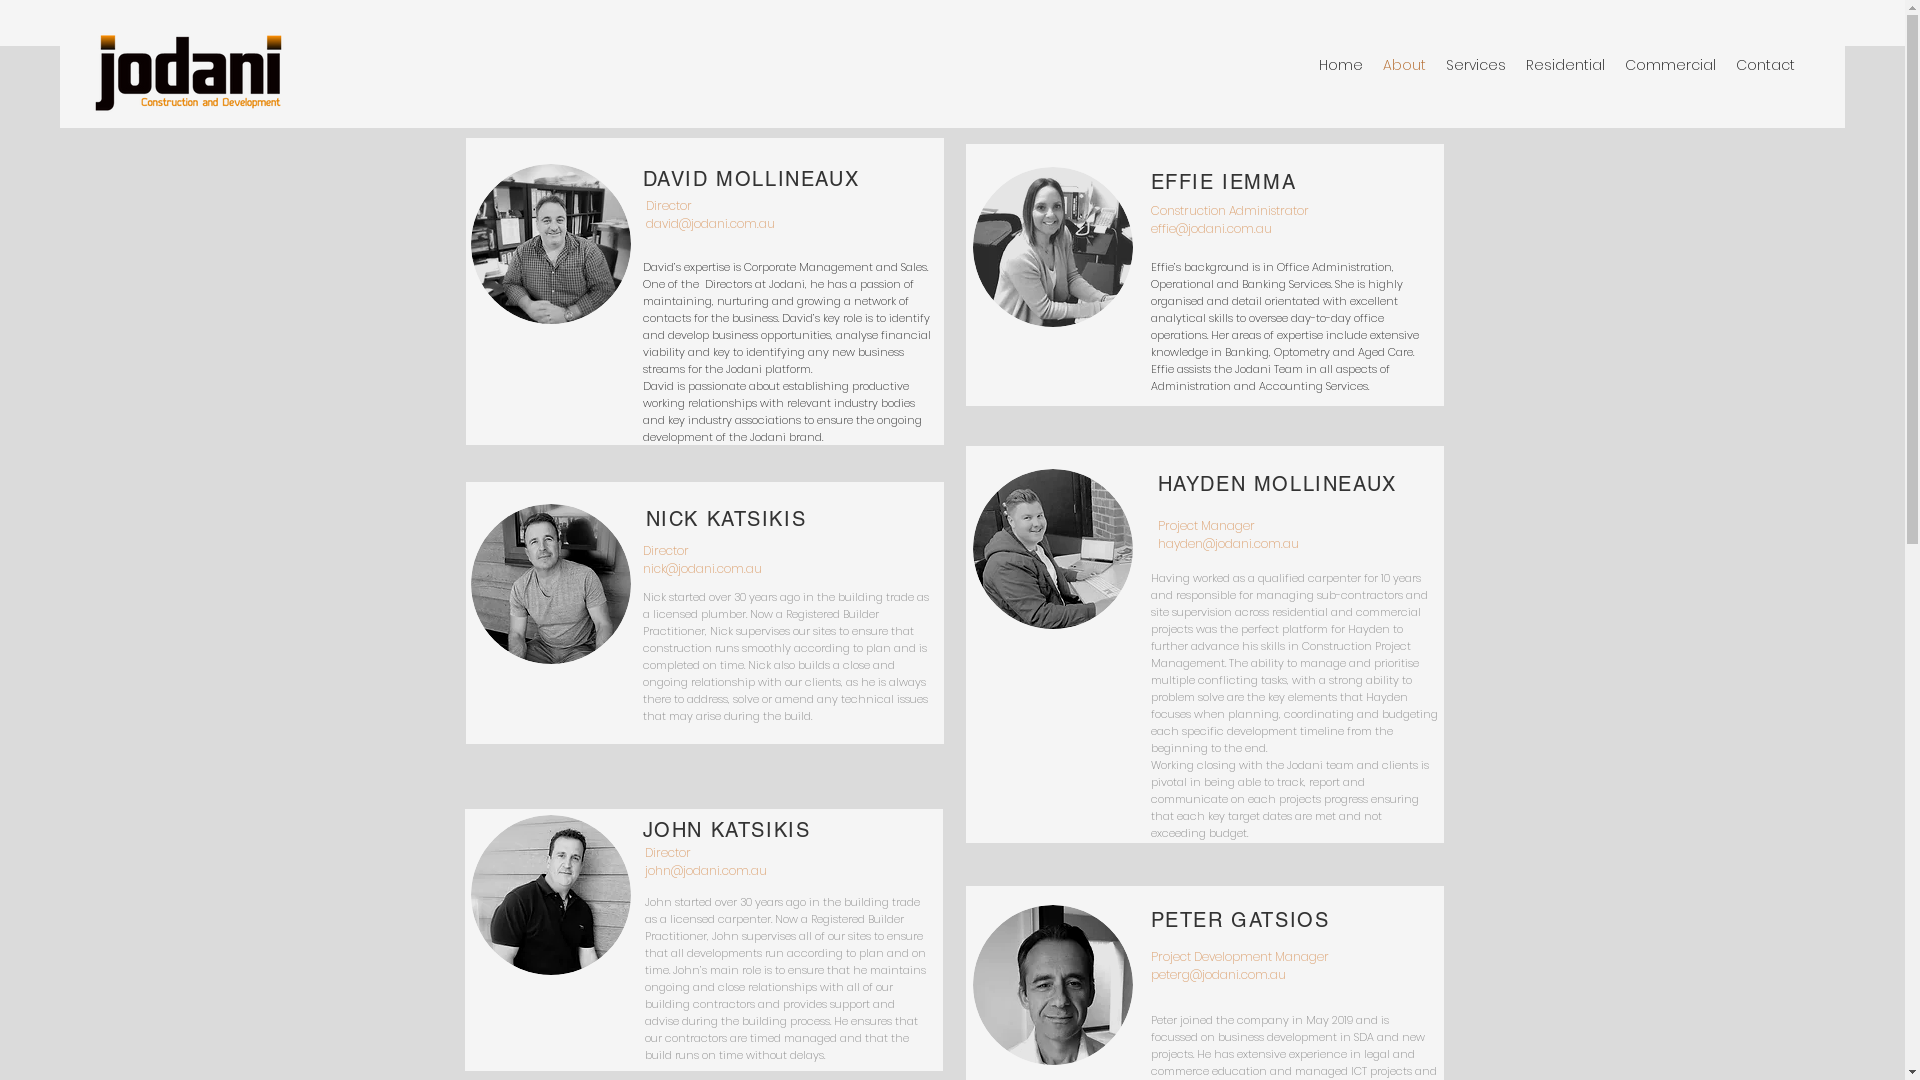 The height and width of the screenshot is (1080, 1920). I want to click on Home, so click(1341, 66).